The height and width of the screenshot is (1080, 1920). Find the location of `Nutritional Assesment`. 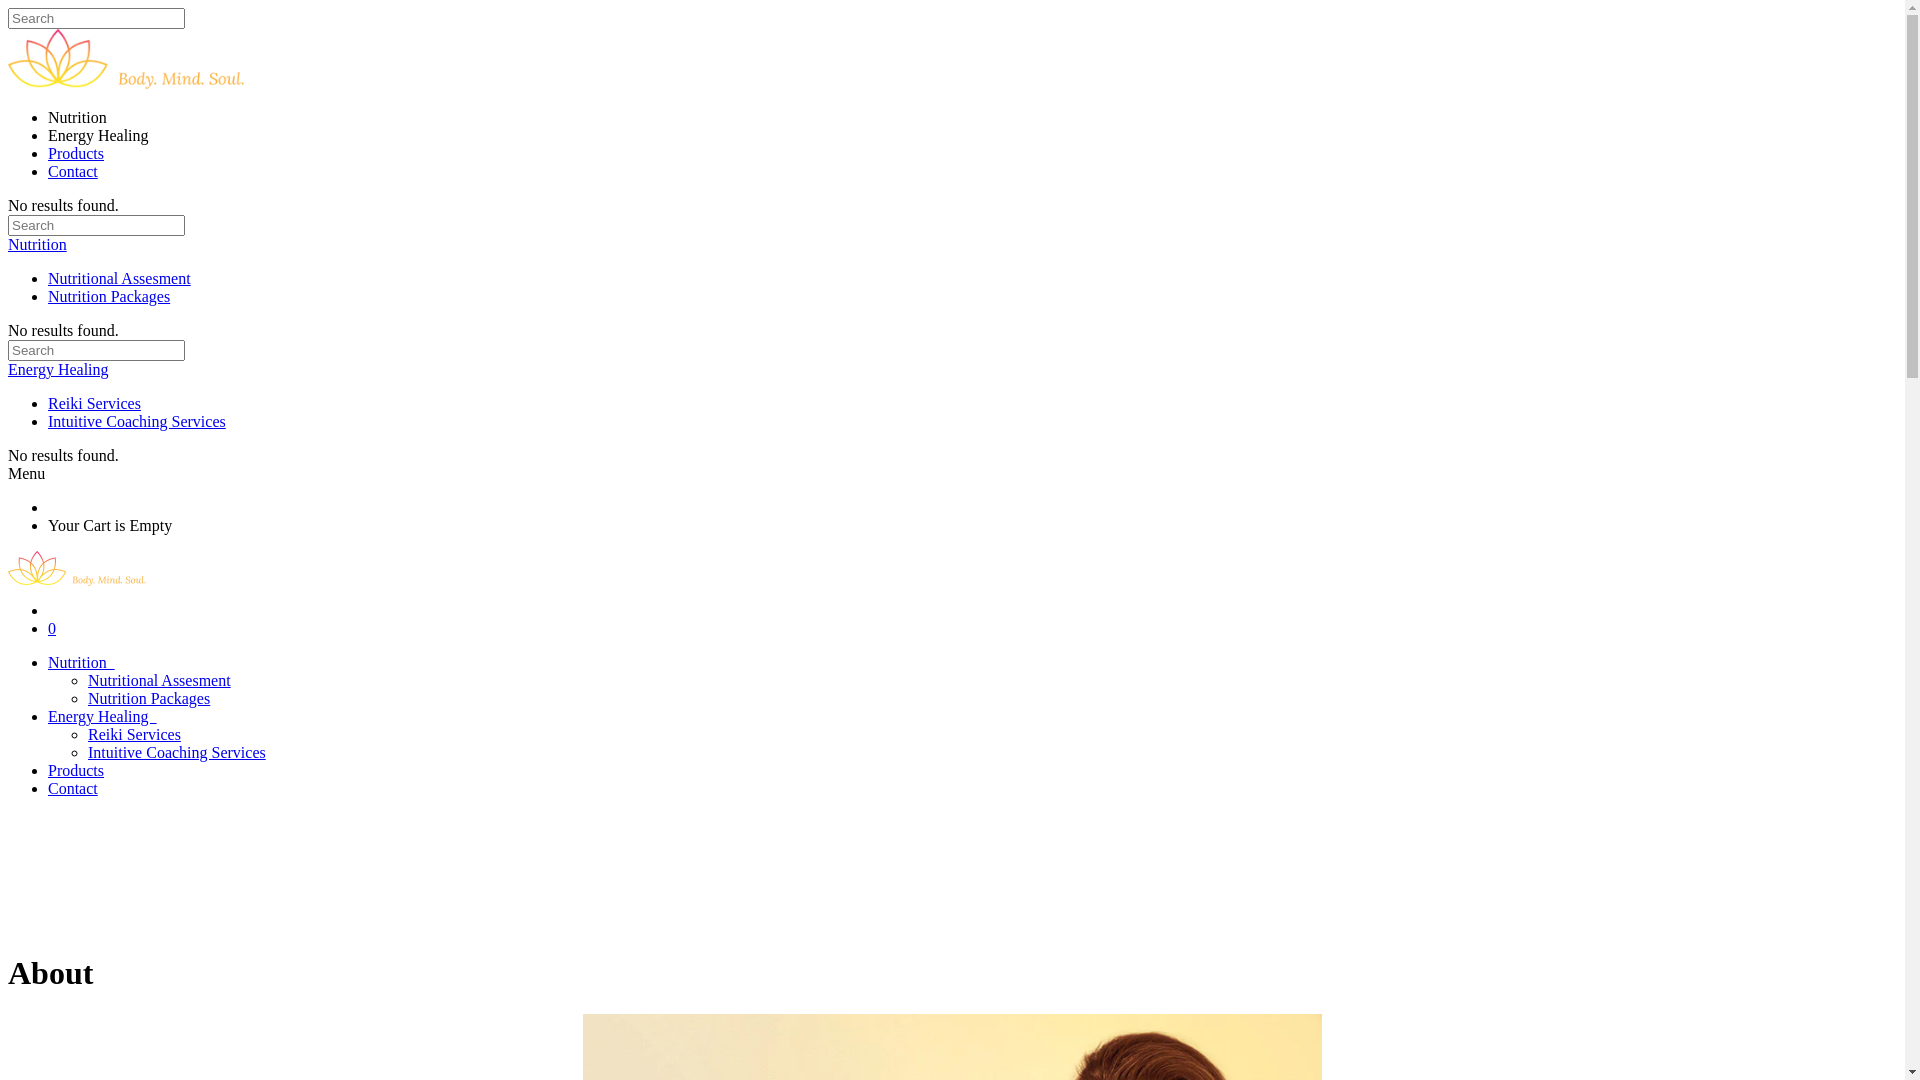

Nutritional Assesment is located at coordinates (120, 278).